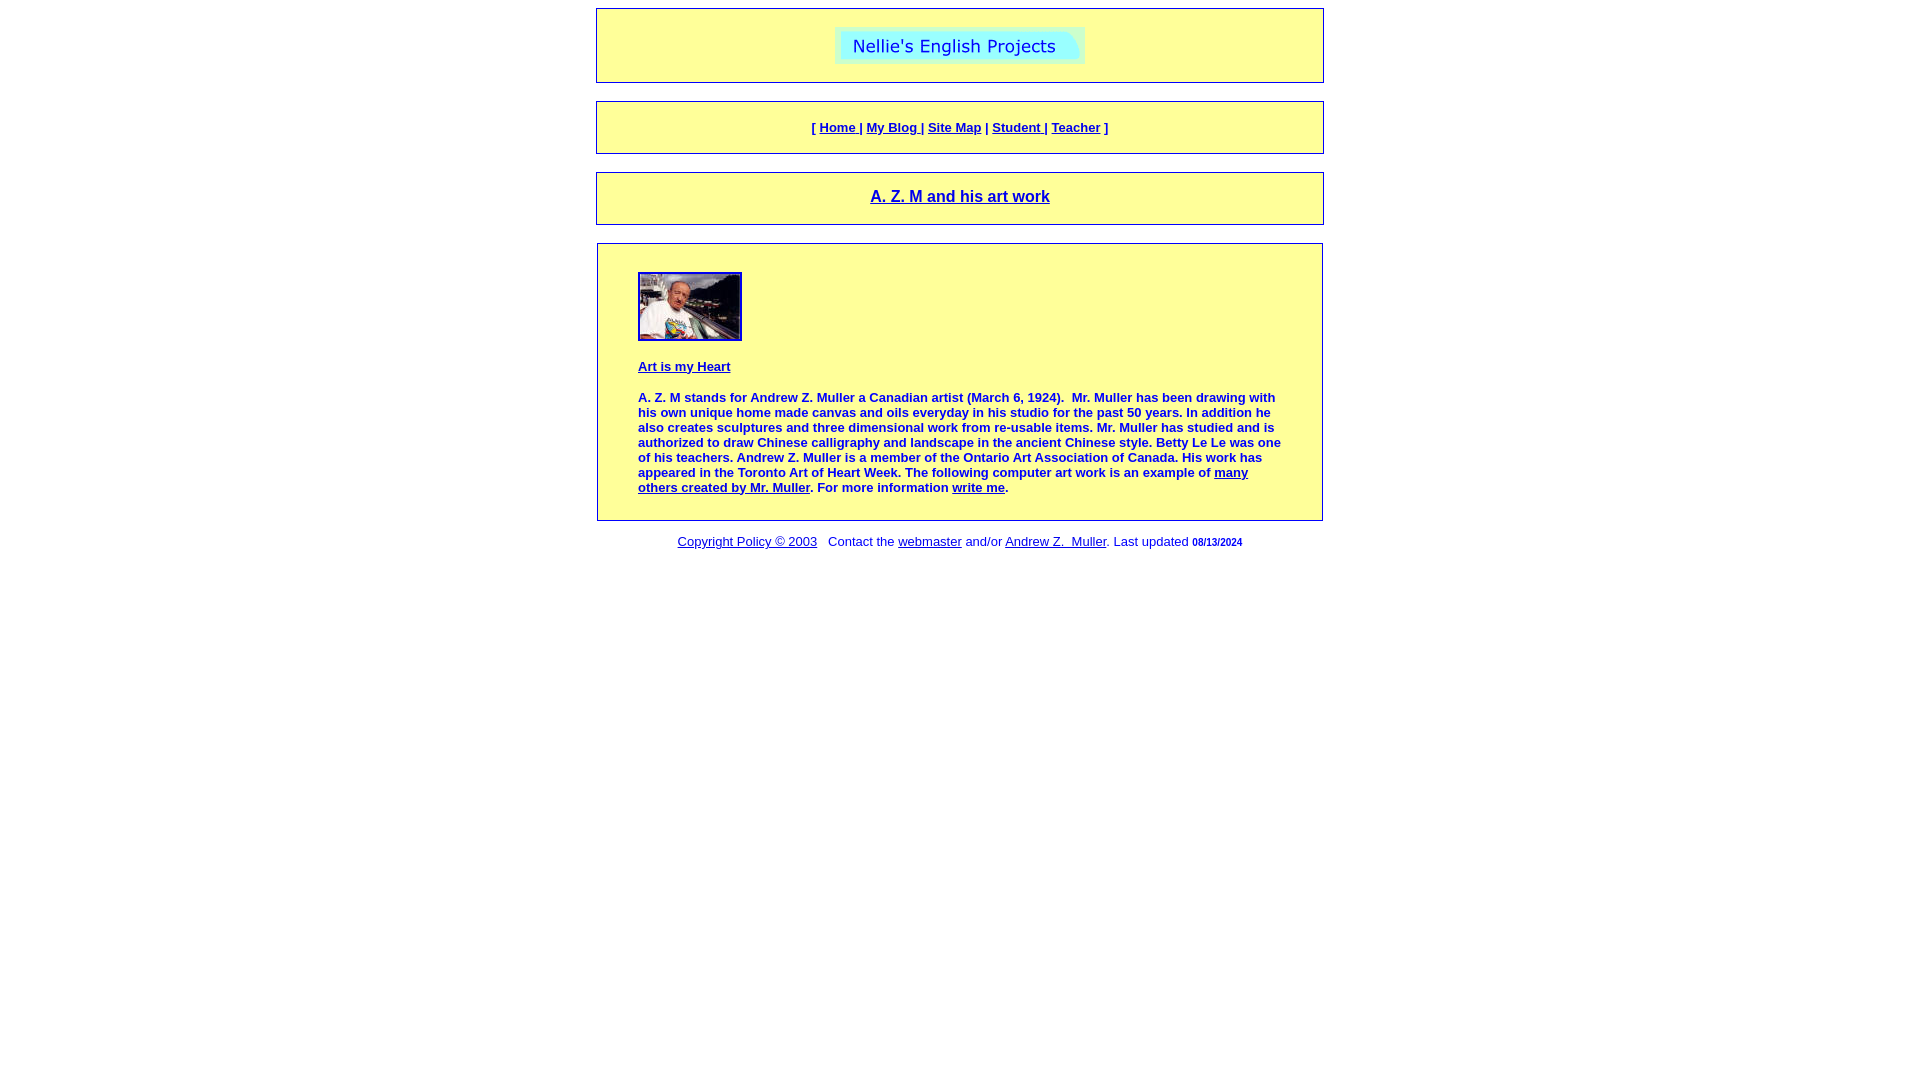 This screenshot has height=1080, width=1920. I want to click on Home, so click(840, 127).